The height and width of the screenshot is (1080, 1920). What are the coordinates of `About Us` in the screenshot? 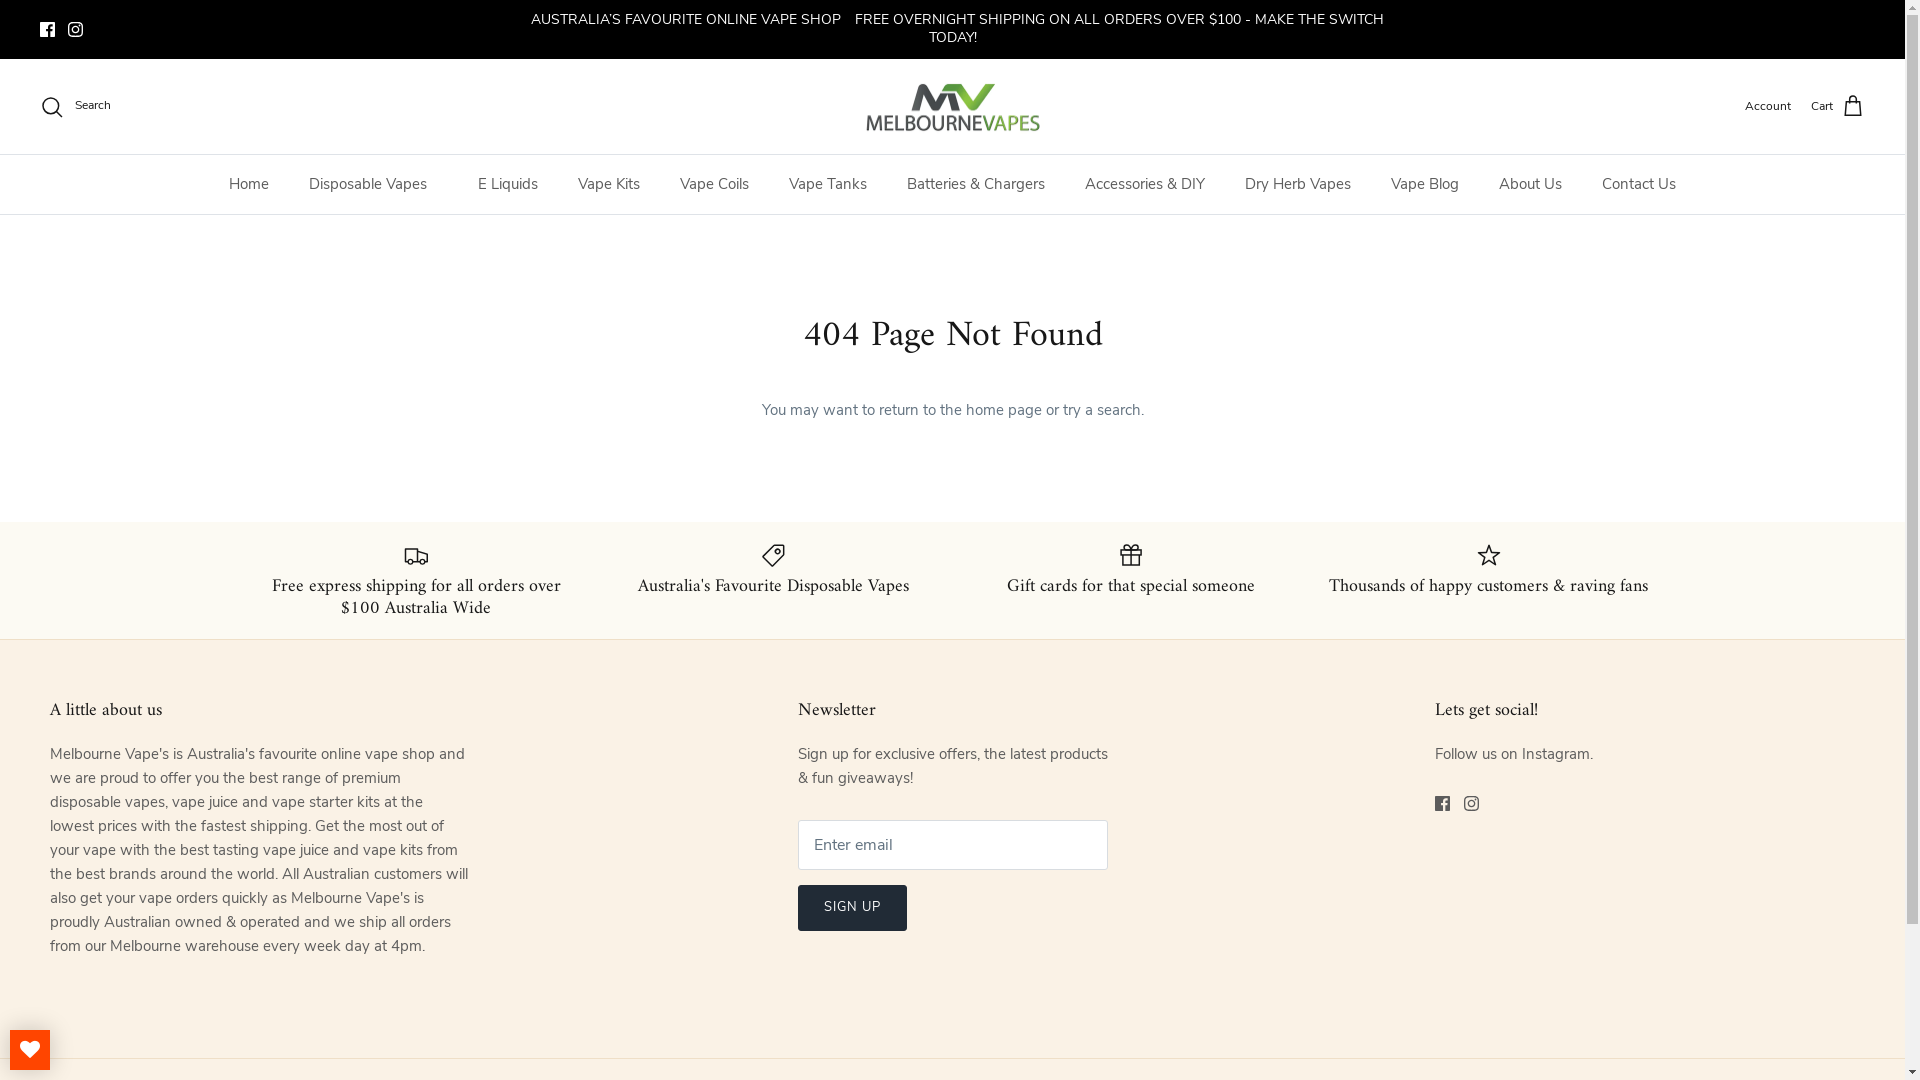 It's located at (1530, 184).